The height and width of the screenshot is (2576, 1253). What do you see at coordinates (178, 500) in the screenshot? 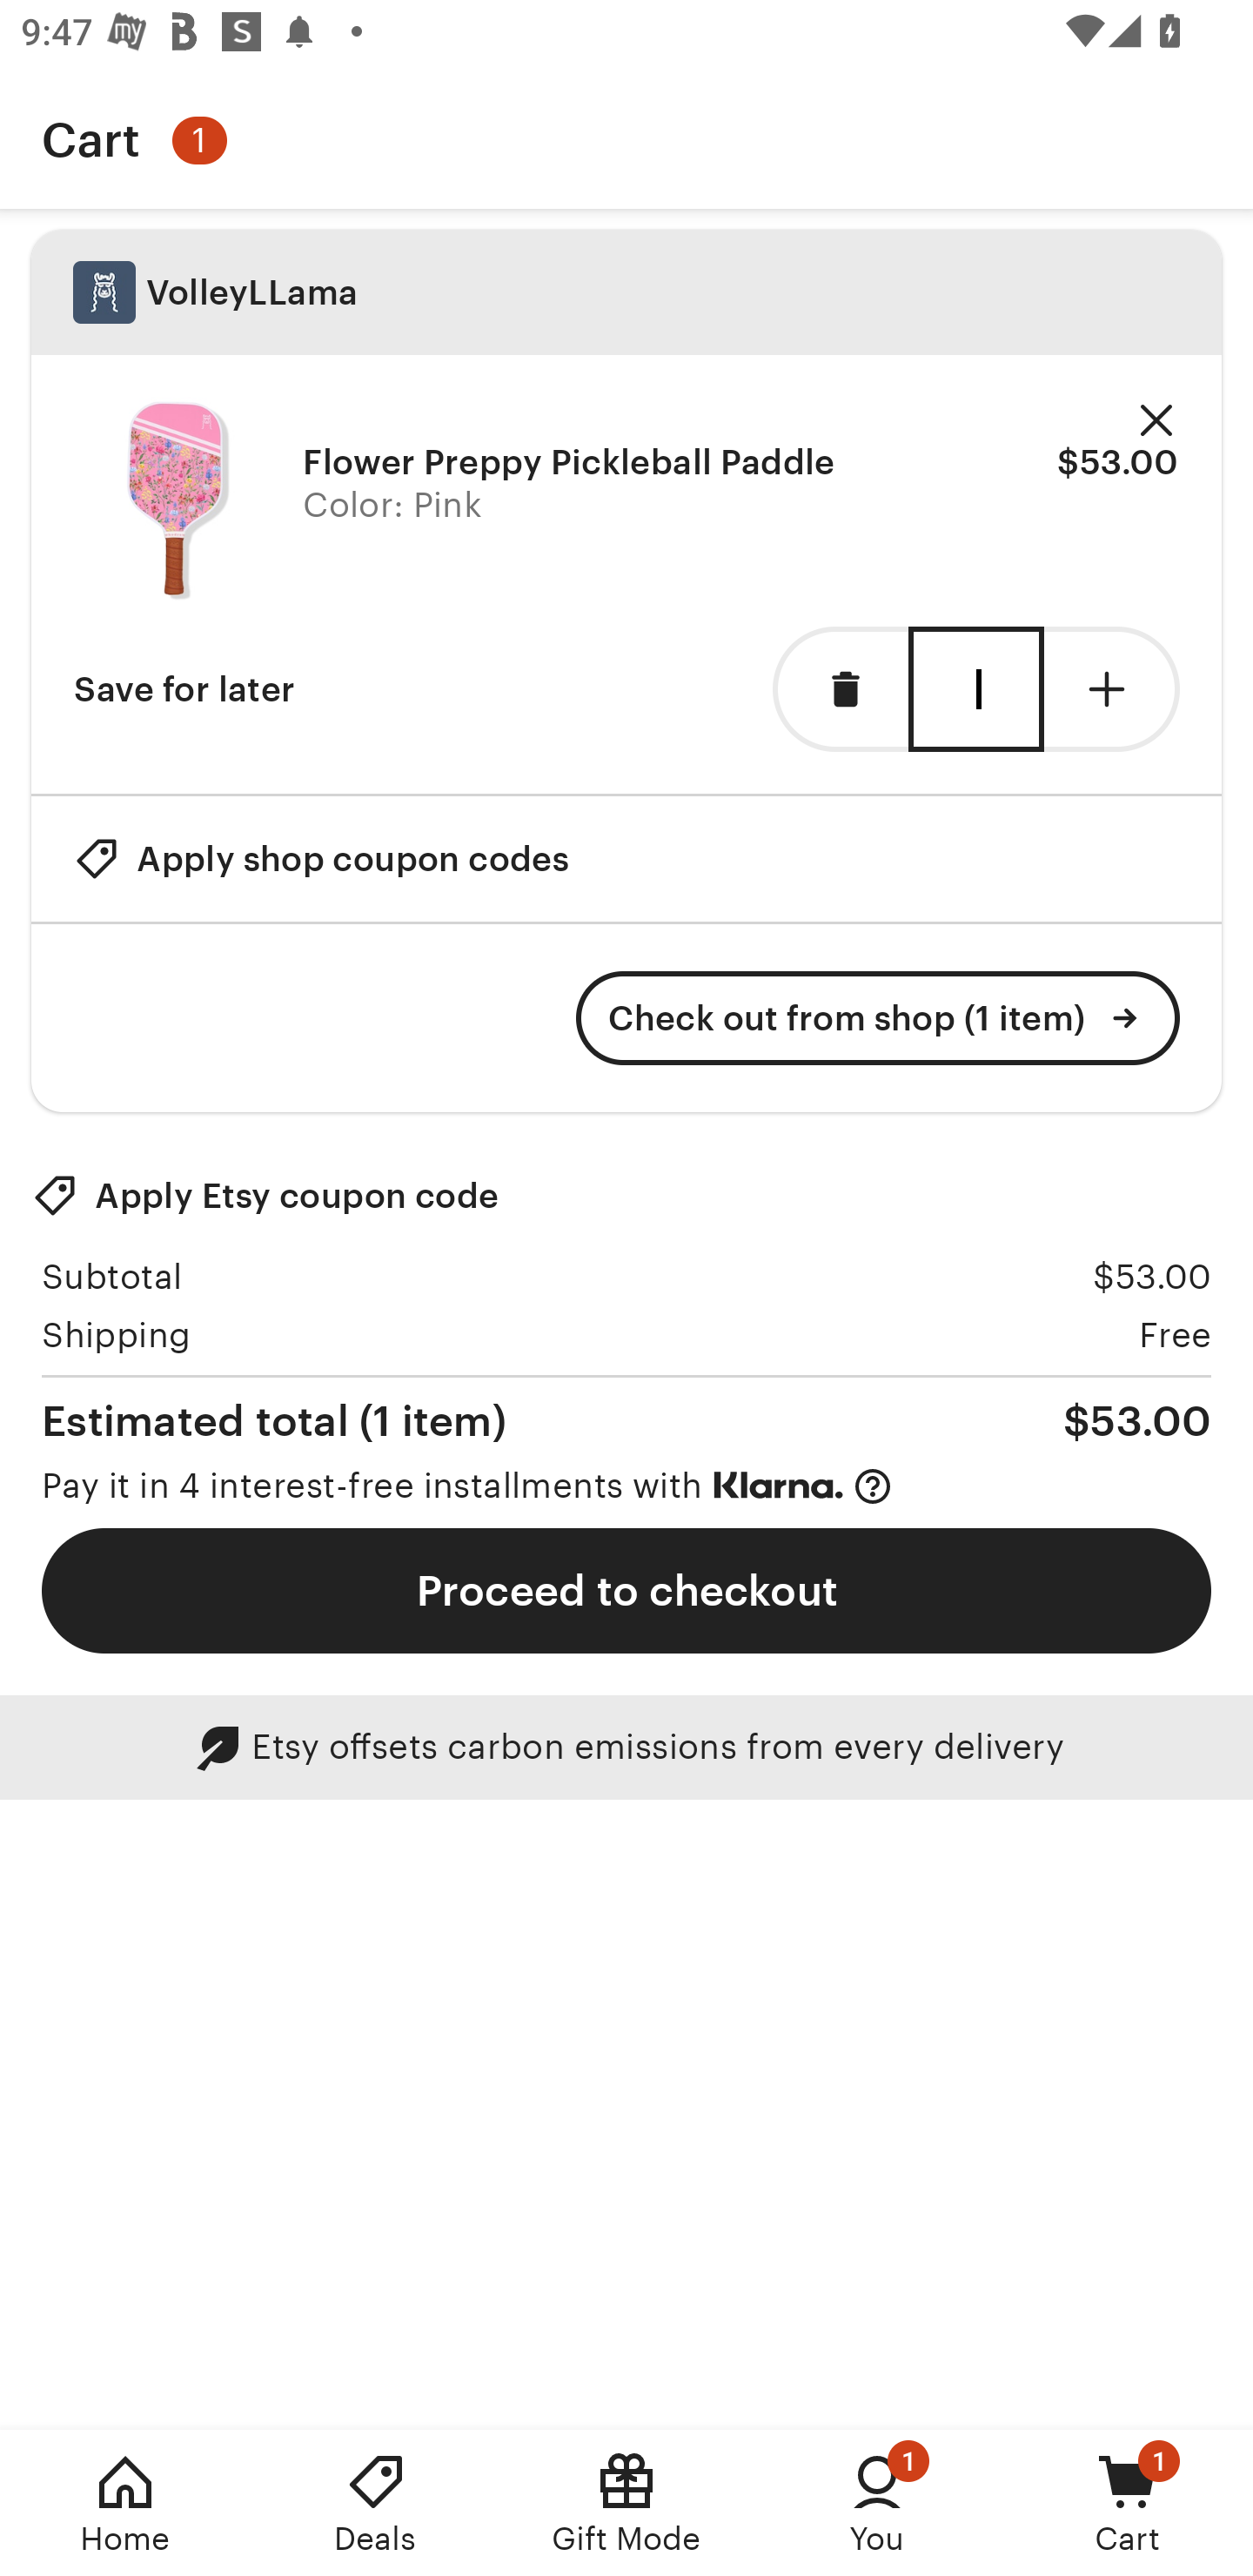
I see `Flower Preppy Pickleball Paddle` at bounding box center [178, 500].